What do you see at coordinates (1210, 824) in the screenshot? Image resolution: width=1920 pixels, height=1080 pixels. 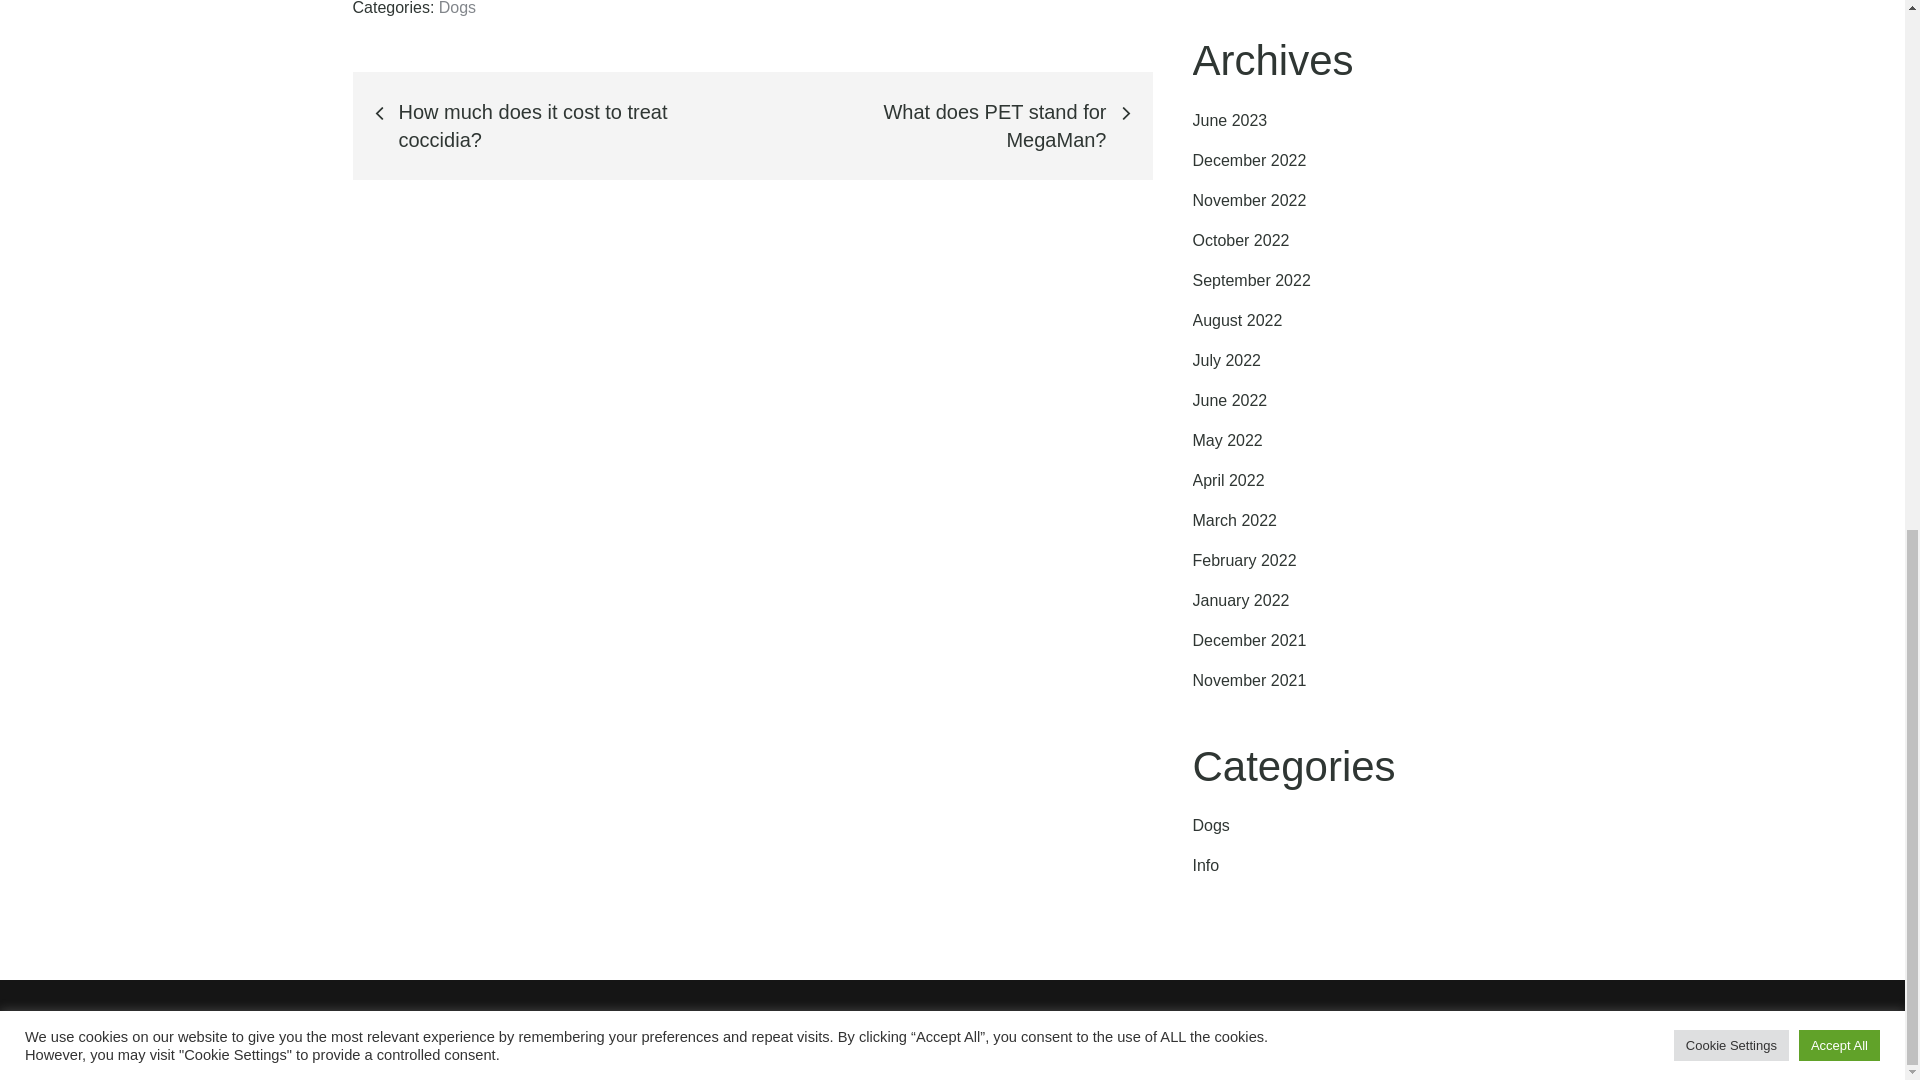 I see `Dogs` at bounding box center [1210, 824].